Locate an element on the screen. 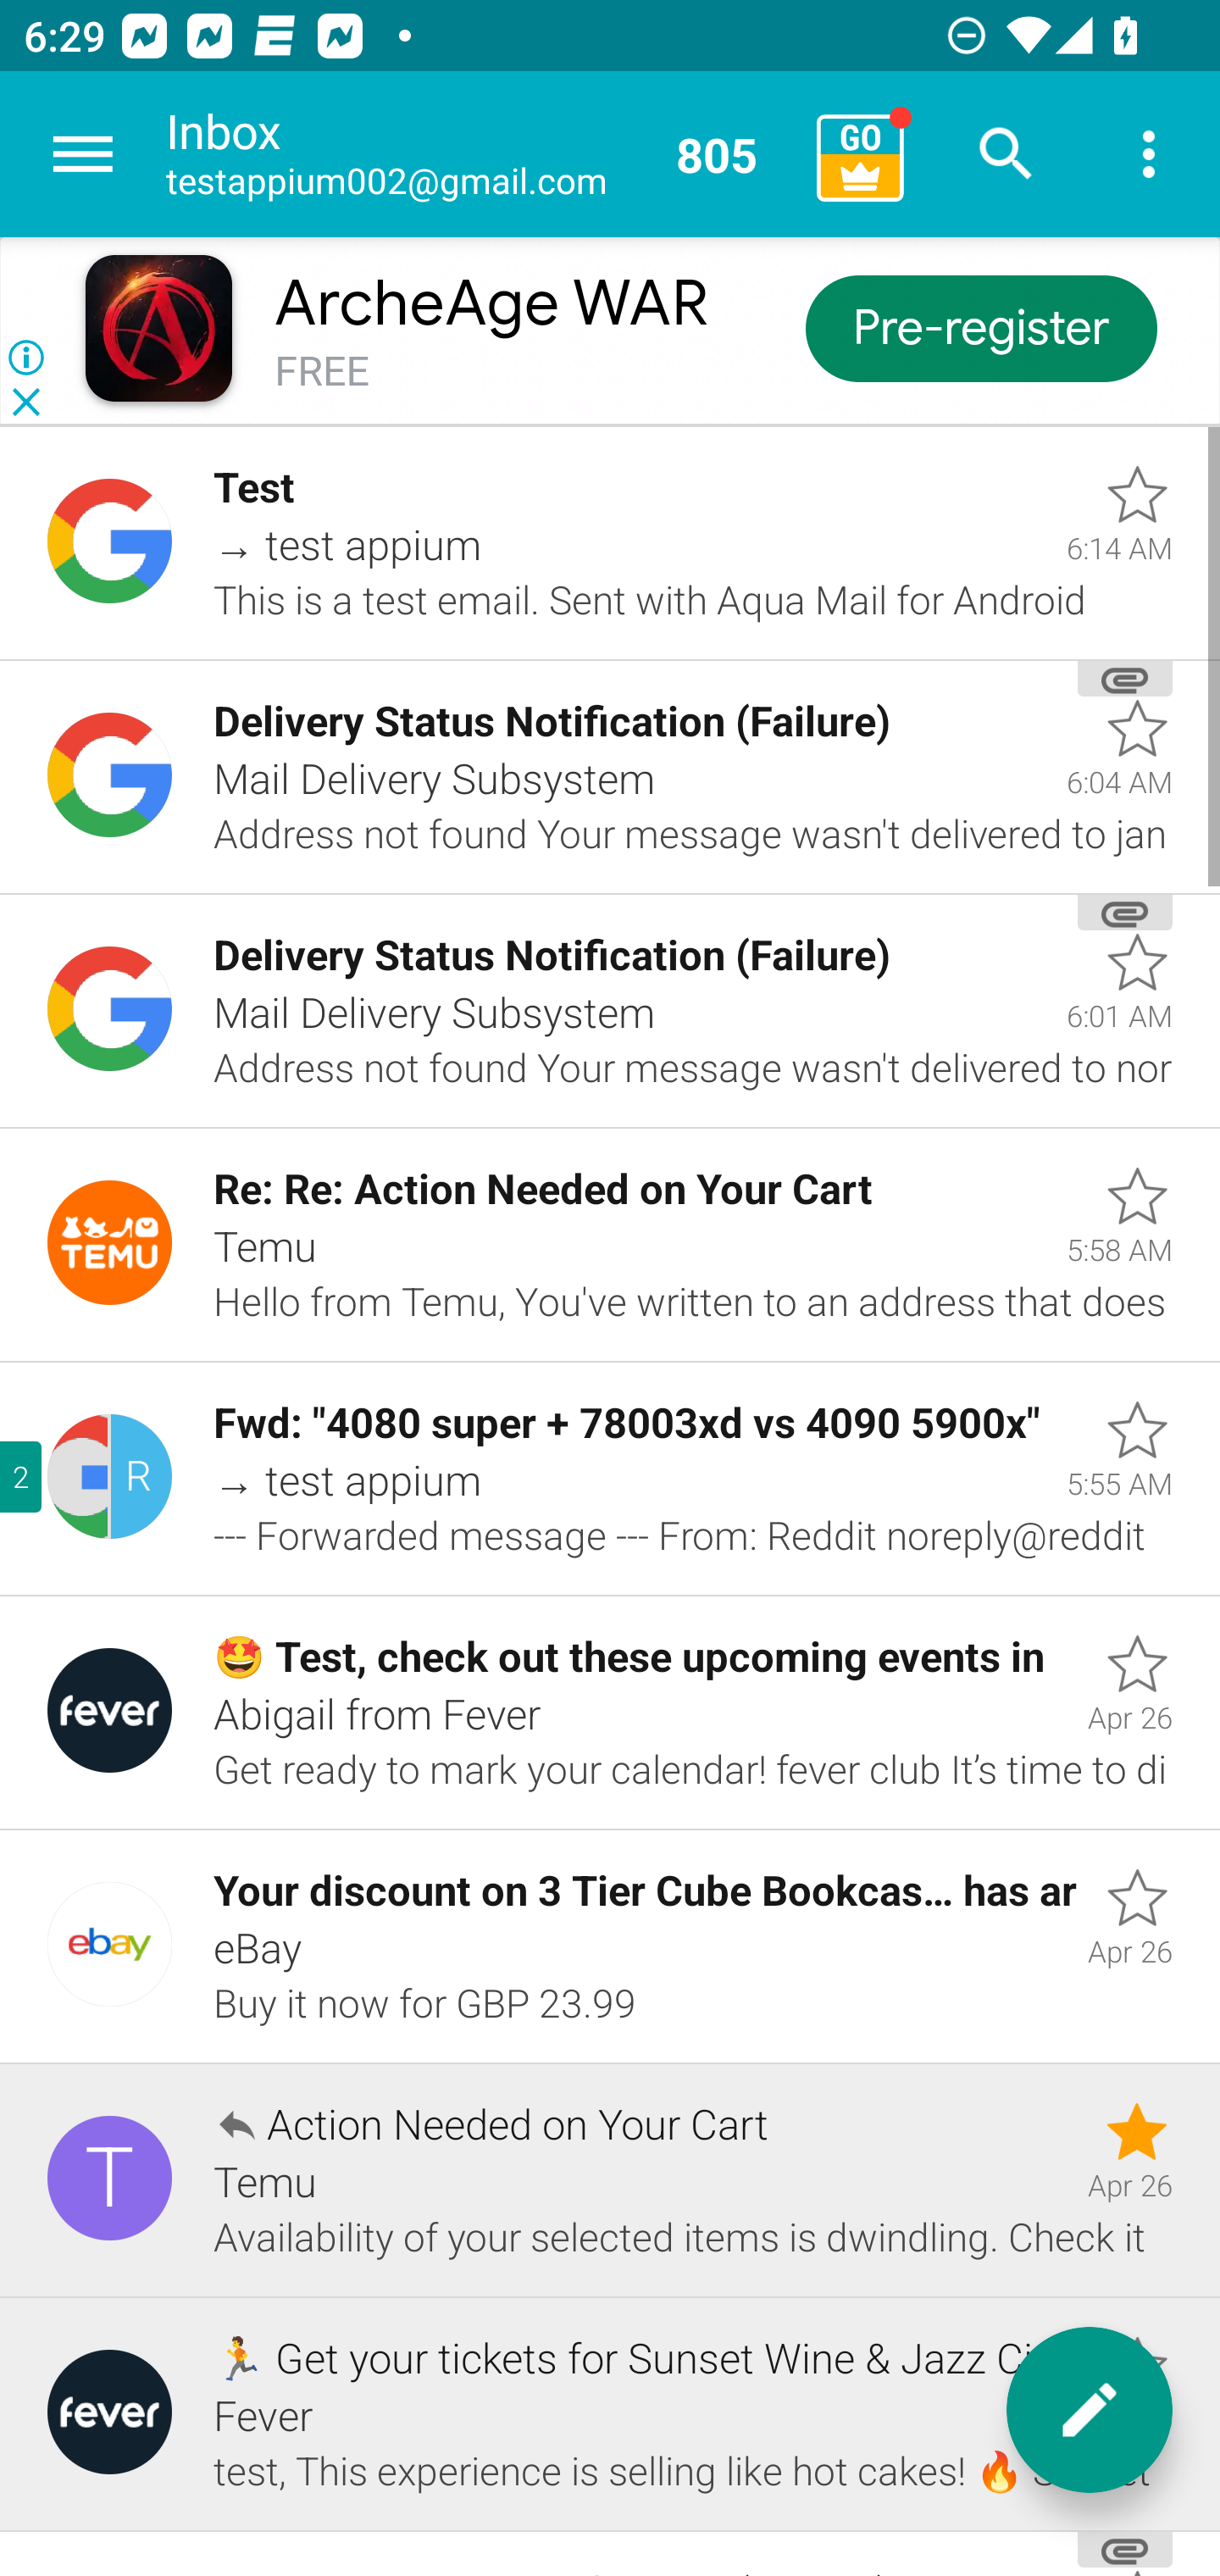 The image size is (1220, 2576). Search is located at coordinates (1006, 154).